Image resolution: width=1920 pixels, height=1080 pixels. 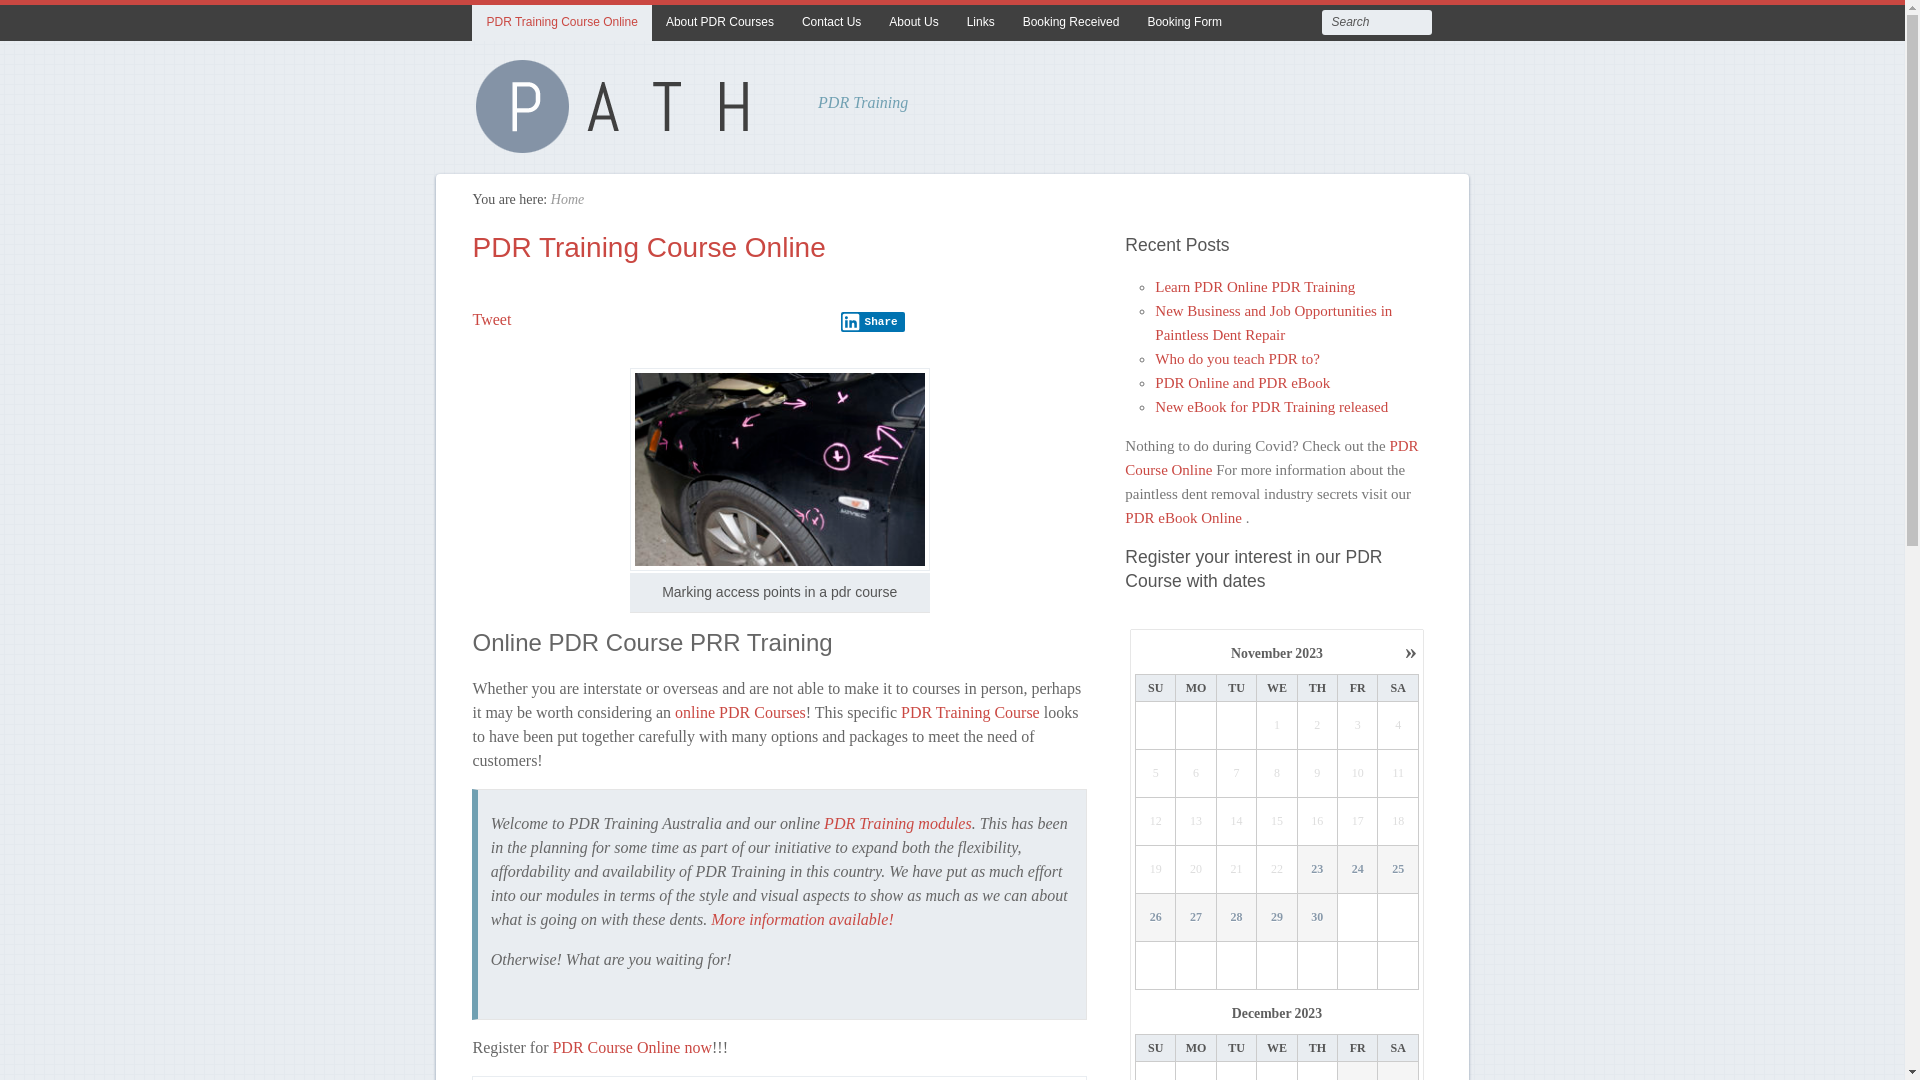 What do you see at coordinates (38, 20) in the screenshot?
I see `Search` at bounding box center [38, 20].